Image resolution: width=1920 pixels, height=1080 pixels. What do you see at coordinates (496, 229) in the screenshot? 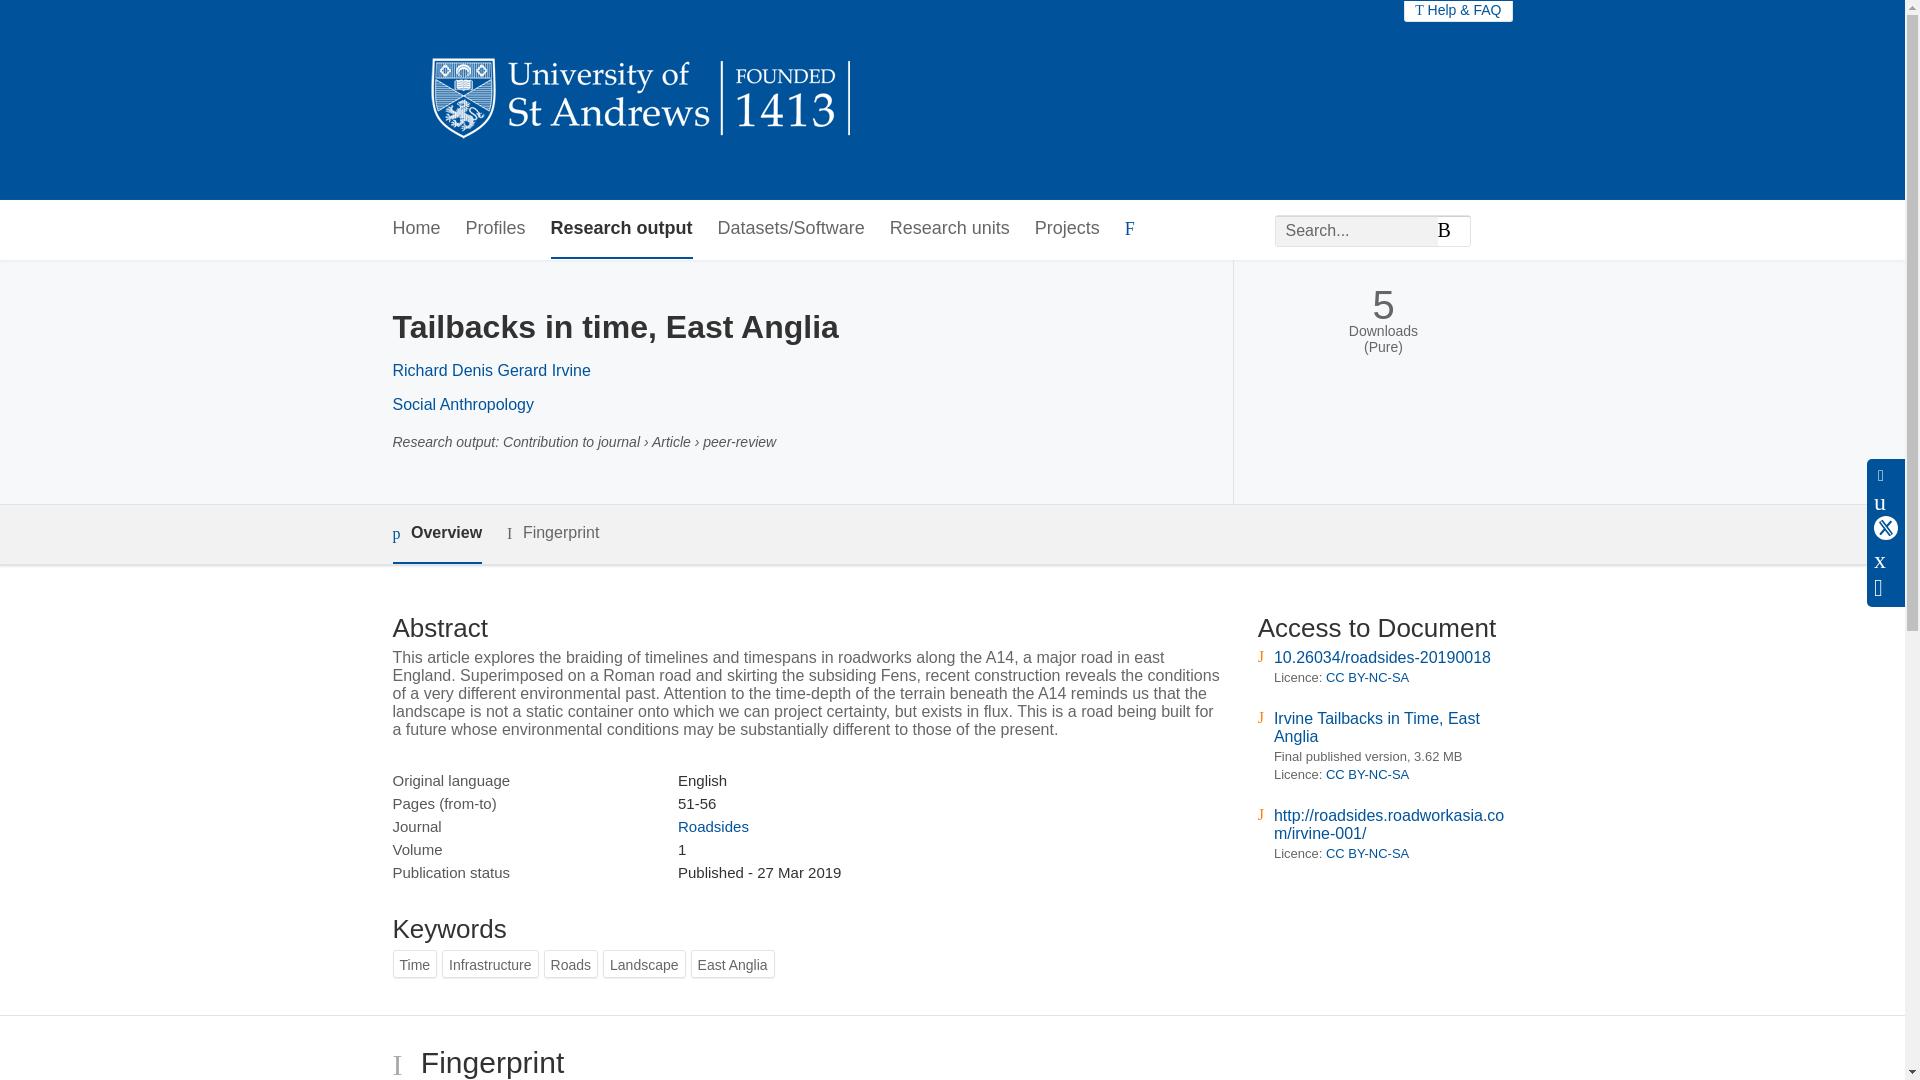
I see `Profiles` at bounding box center [496, 229].